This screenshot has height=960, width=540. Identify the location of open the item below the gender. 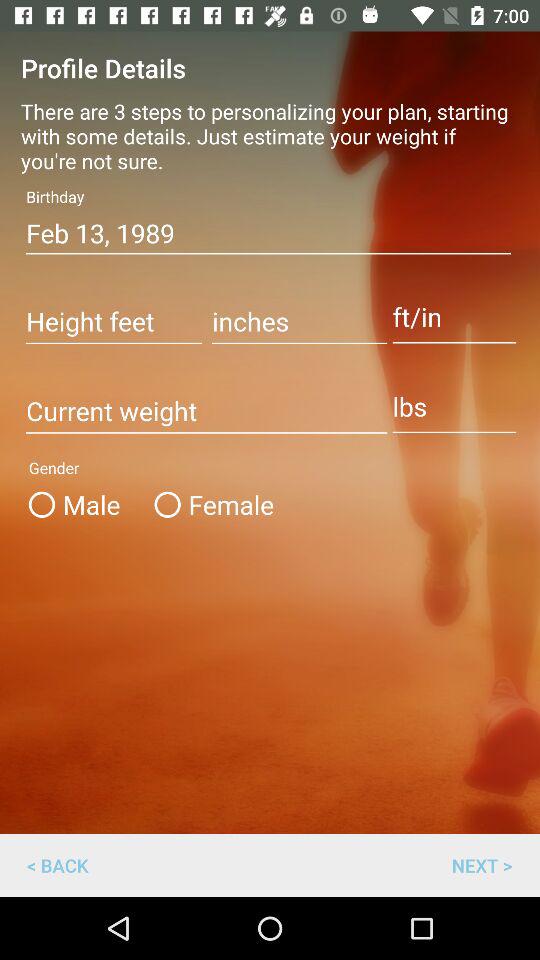
(210, 504).